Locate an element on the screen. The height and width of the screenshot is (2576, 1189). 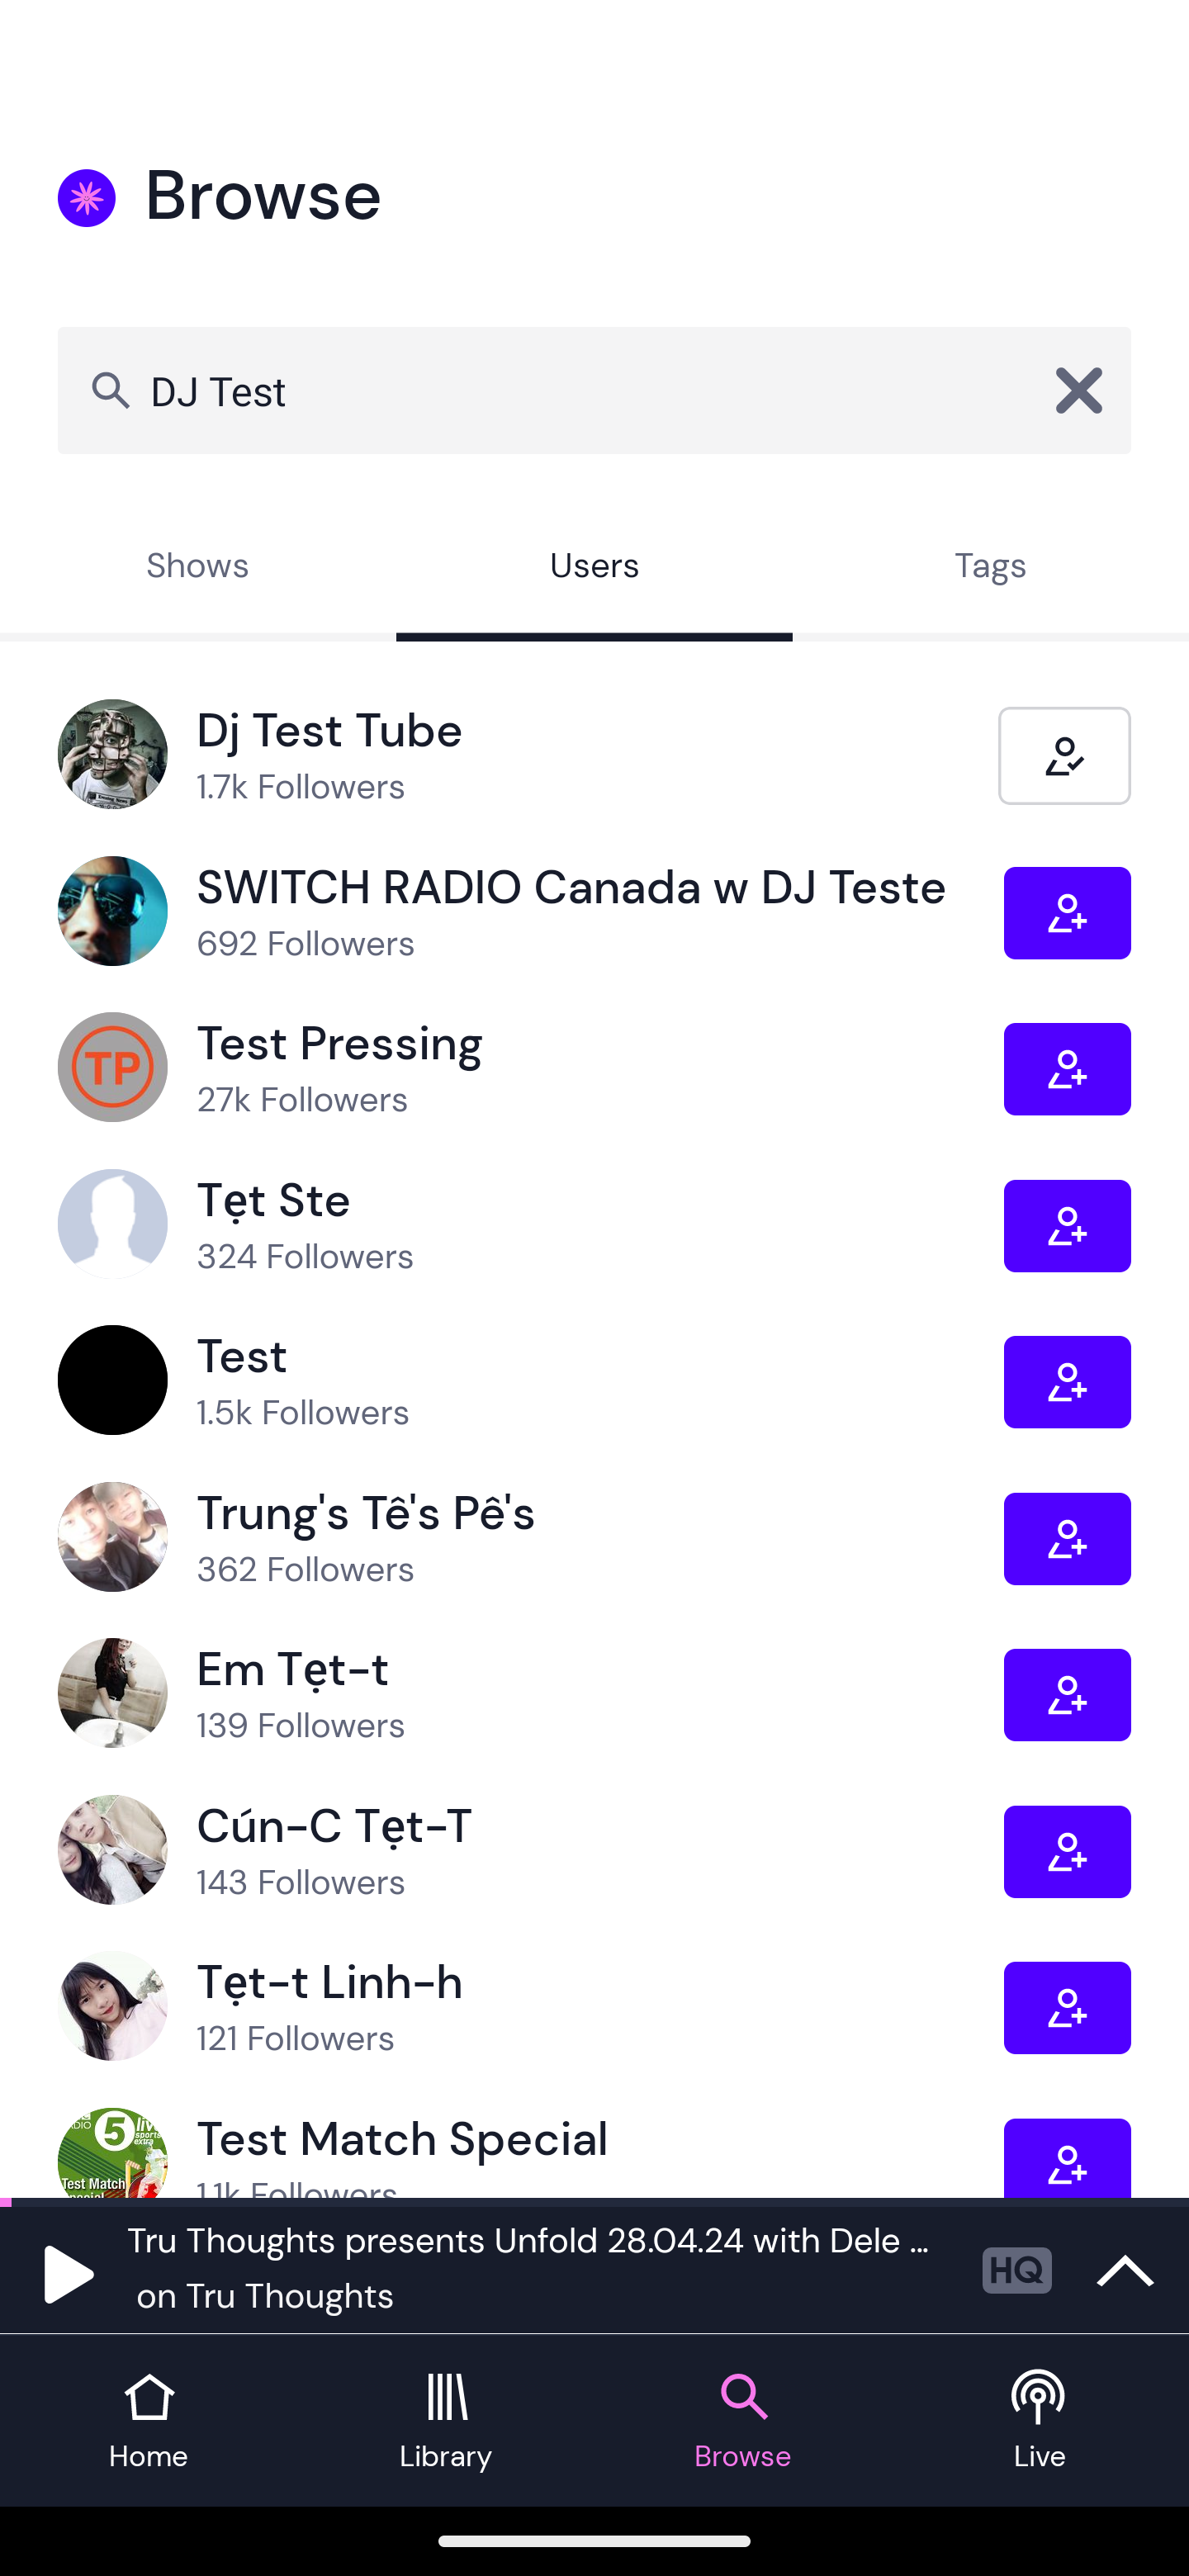
Follow is located at coordinates (1067, 1225).